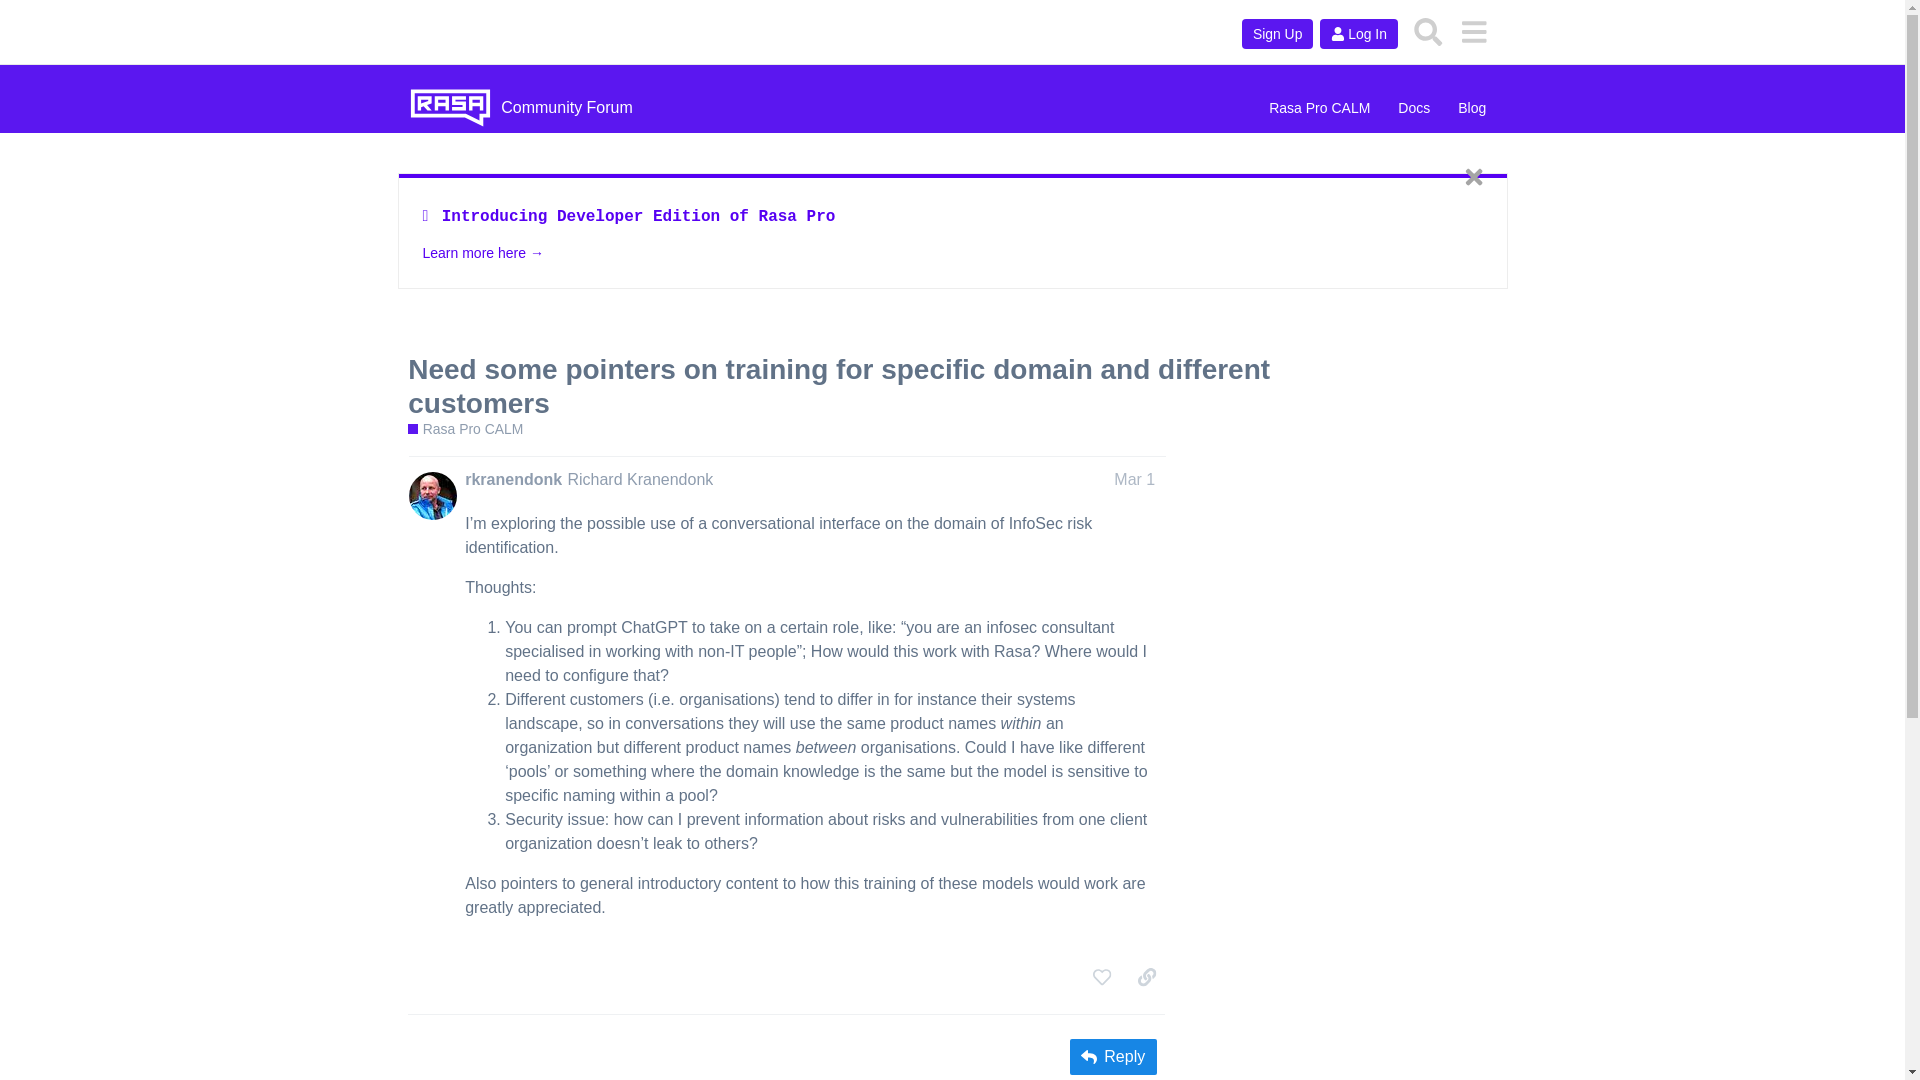 The image size is (1920, 1080). Describe the element at coordinates (1472, 108) in the screenshot. I see `Blog` at that location.